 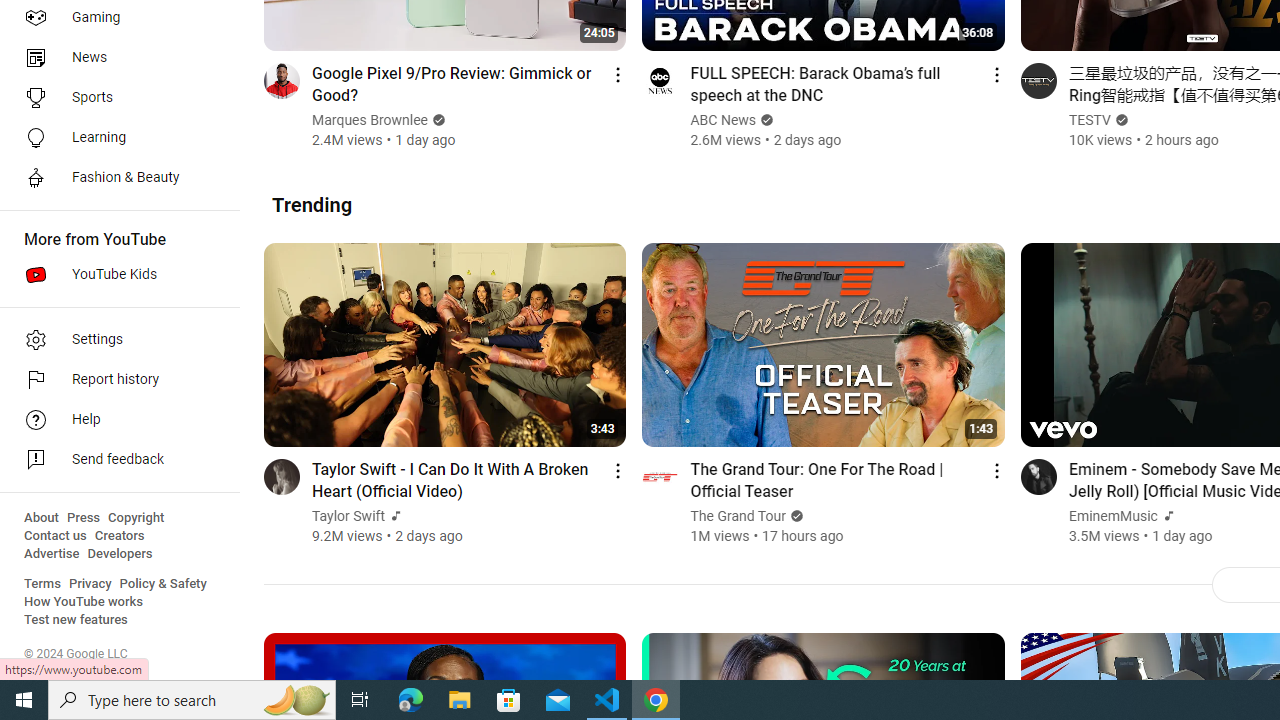 What do you see at coordinates (1166, 516) in the screenshot?
I see `Official Artist Channel` at bounding box center [1166, 516].